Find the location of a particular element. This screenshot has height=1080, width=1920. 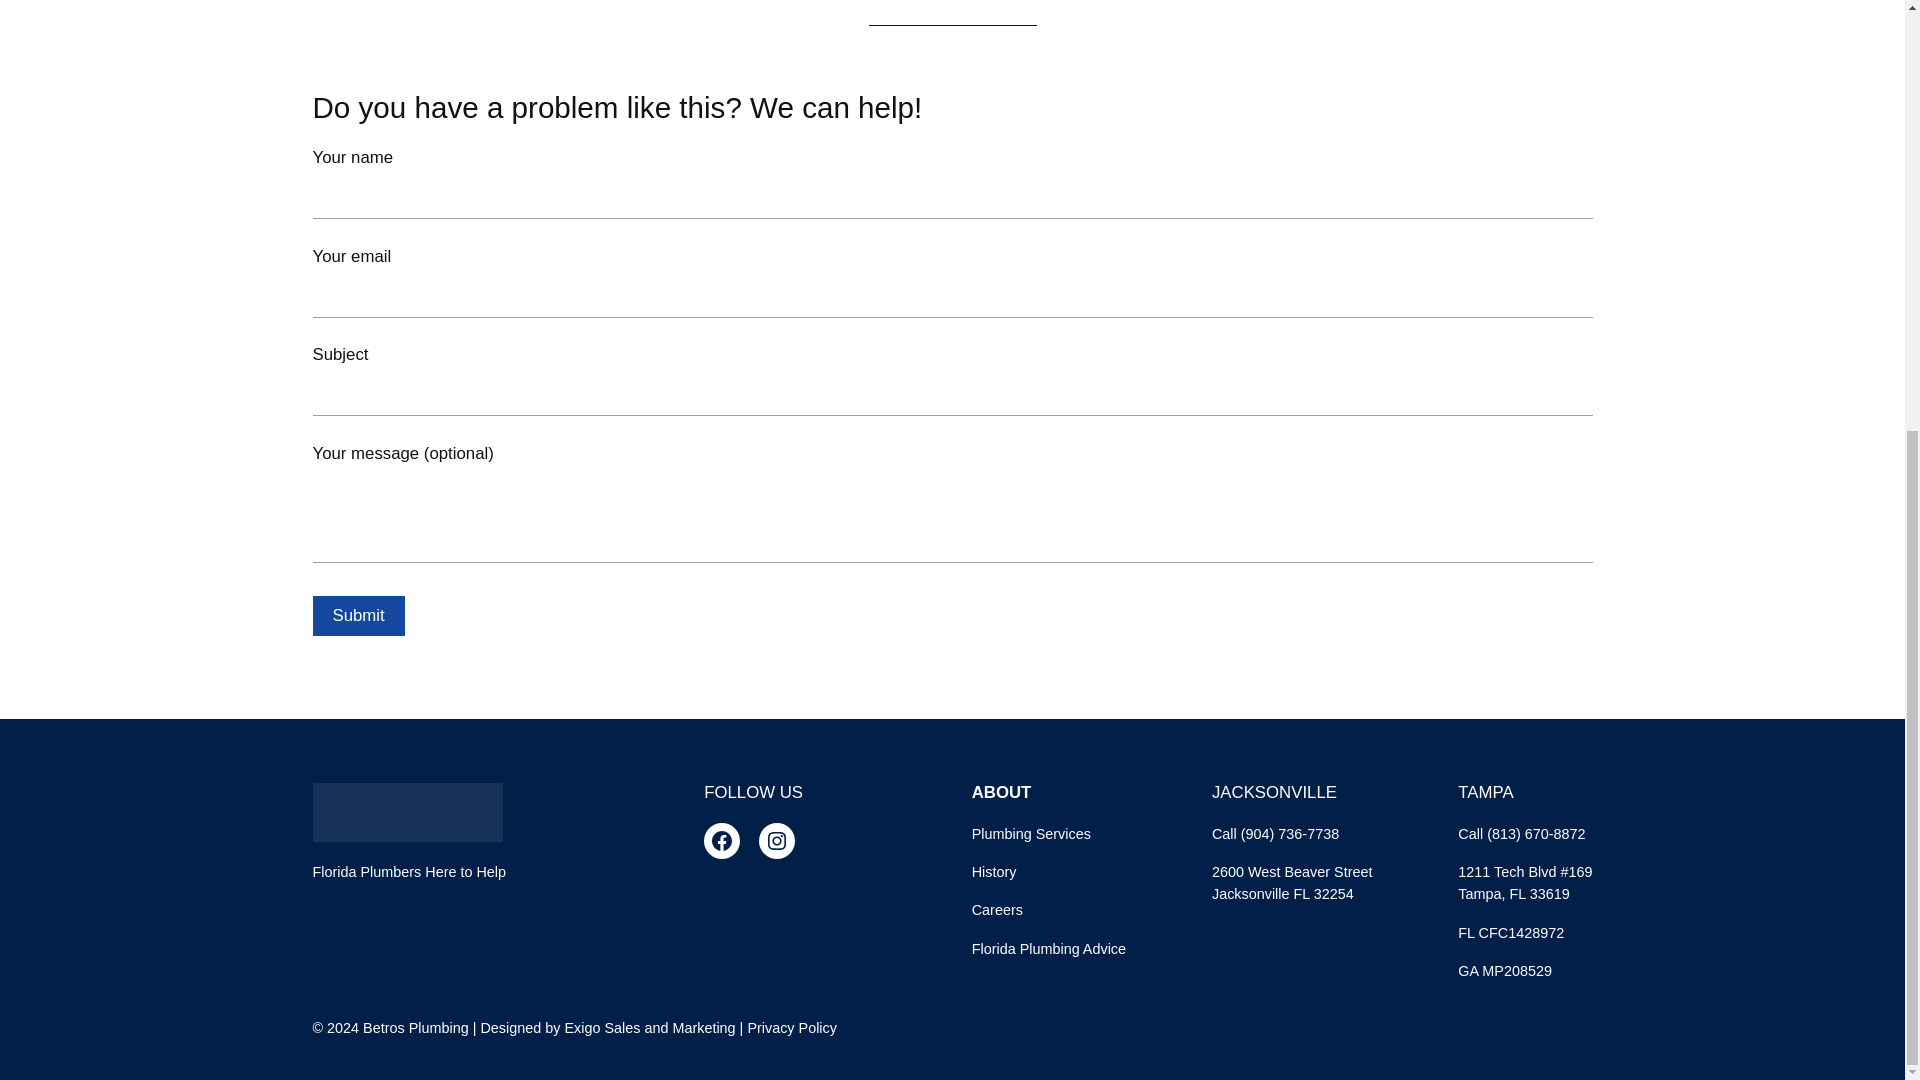

Careers is located at coordinates (997, 910).